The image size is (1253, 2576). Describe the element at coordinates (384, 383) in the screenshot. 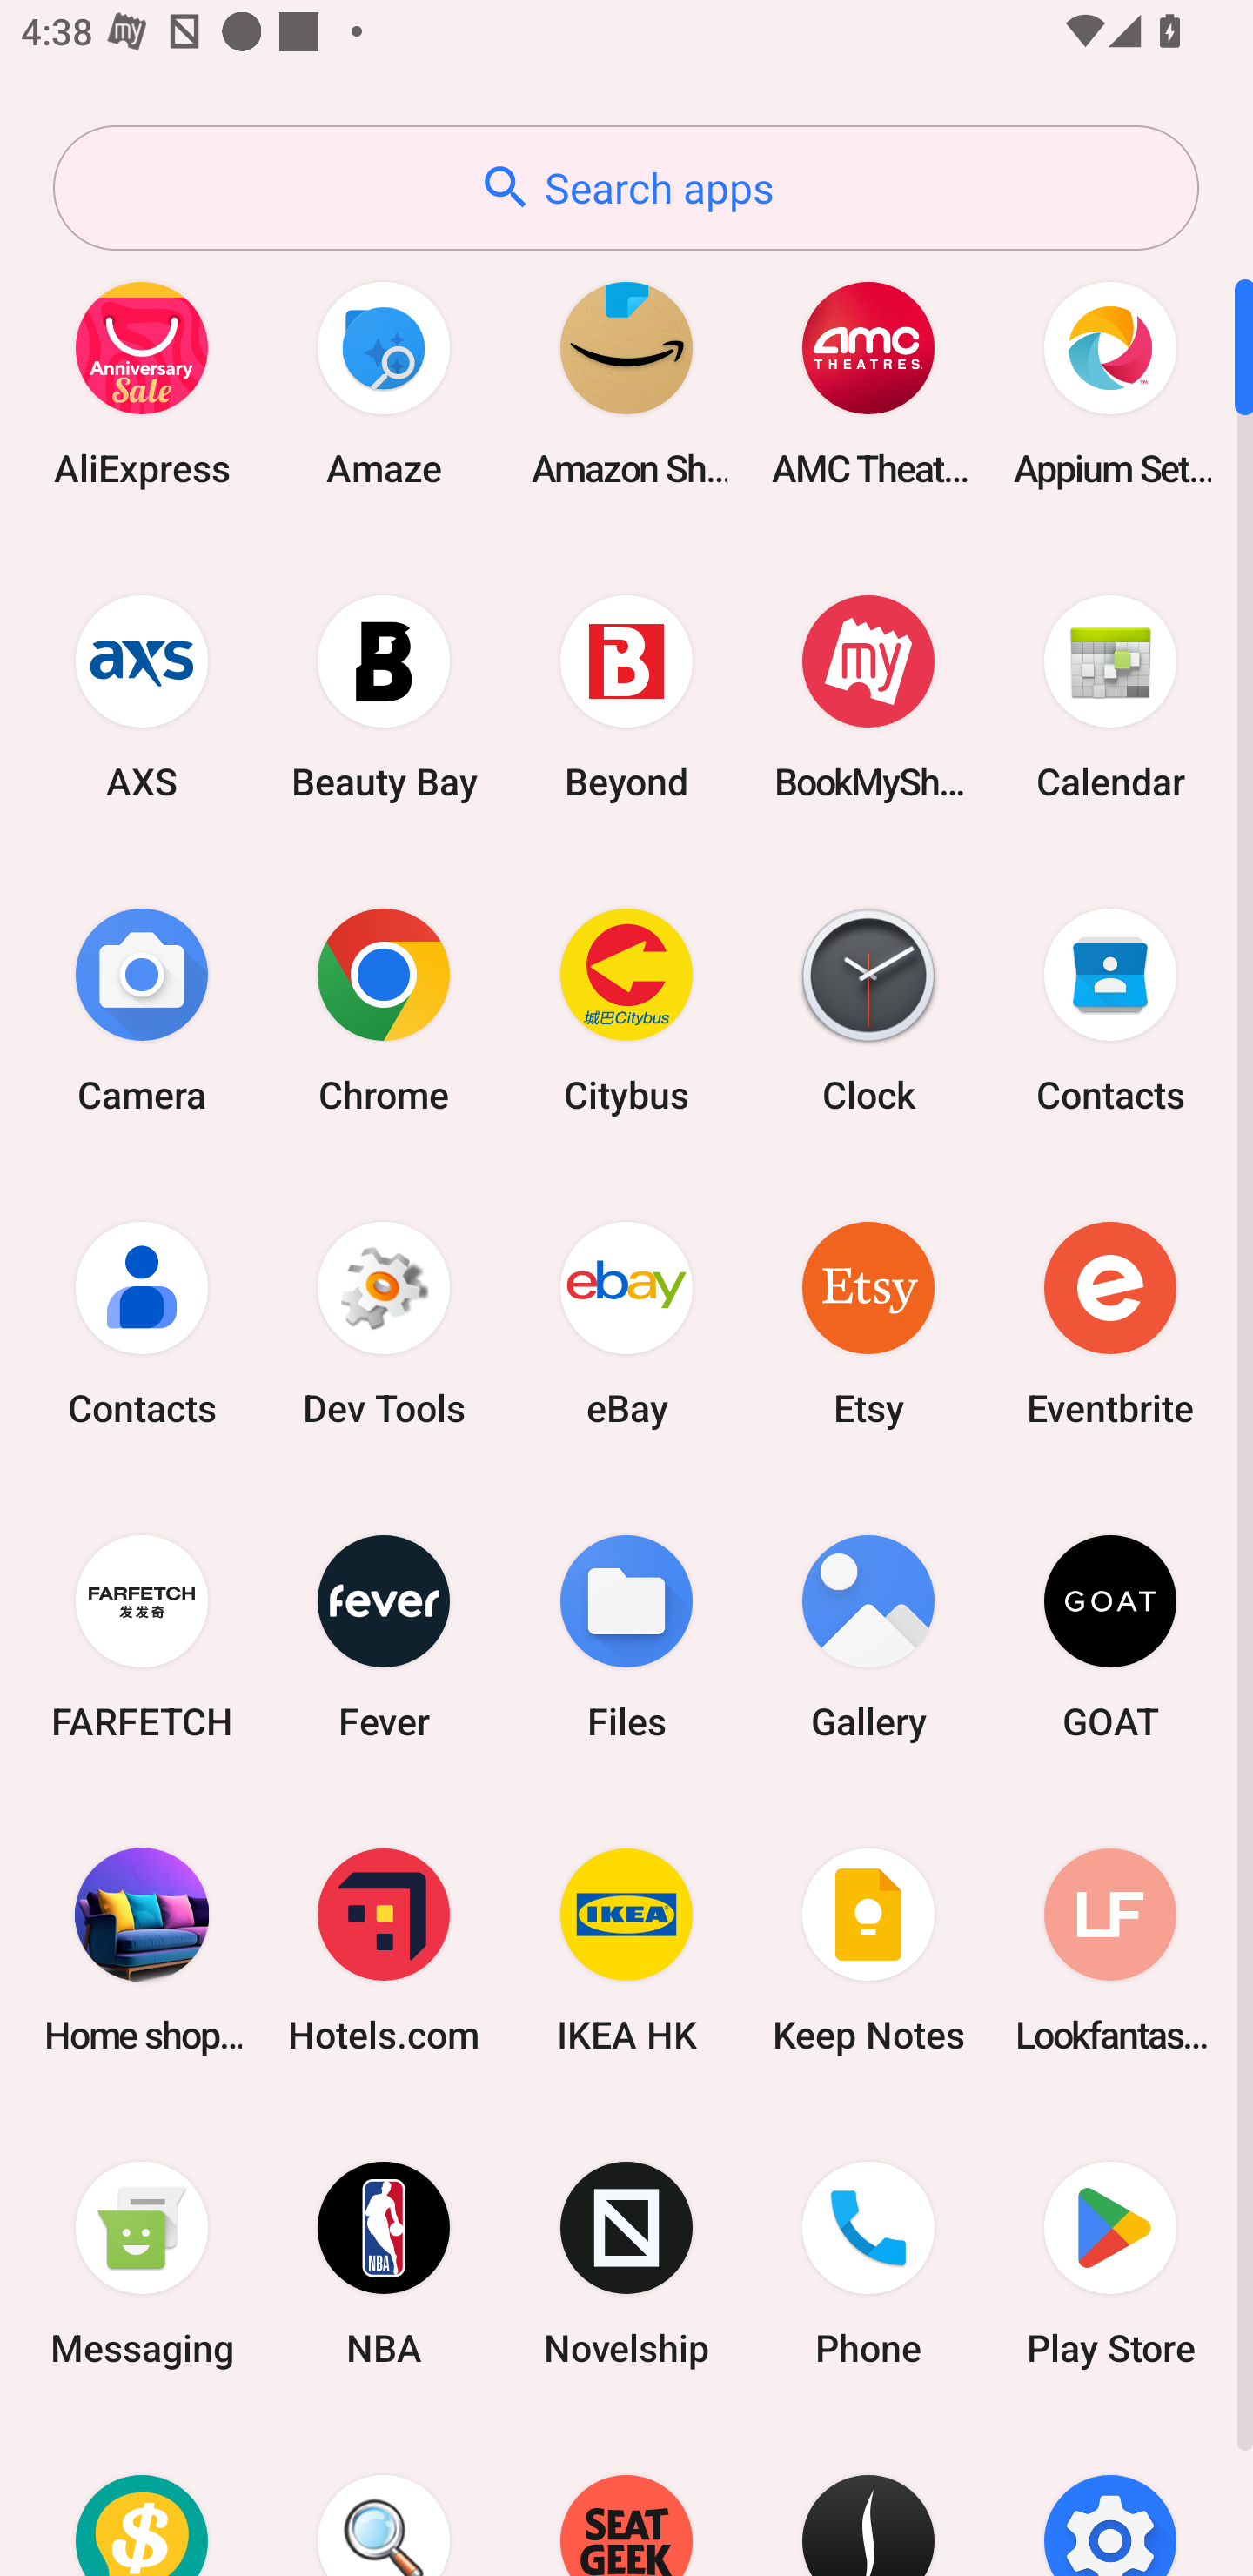

I see `Amaze` at that location.